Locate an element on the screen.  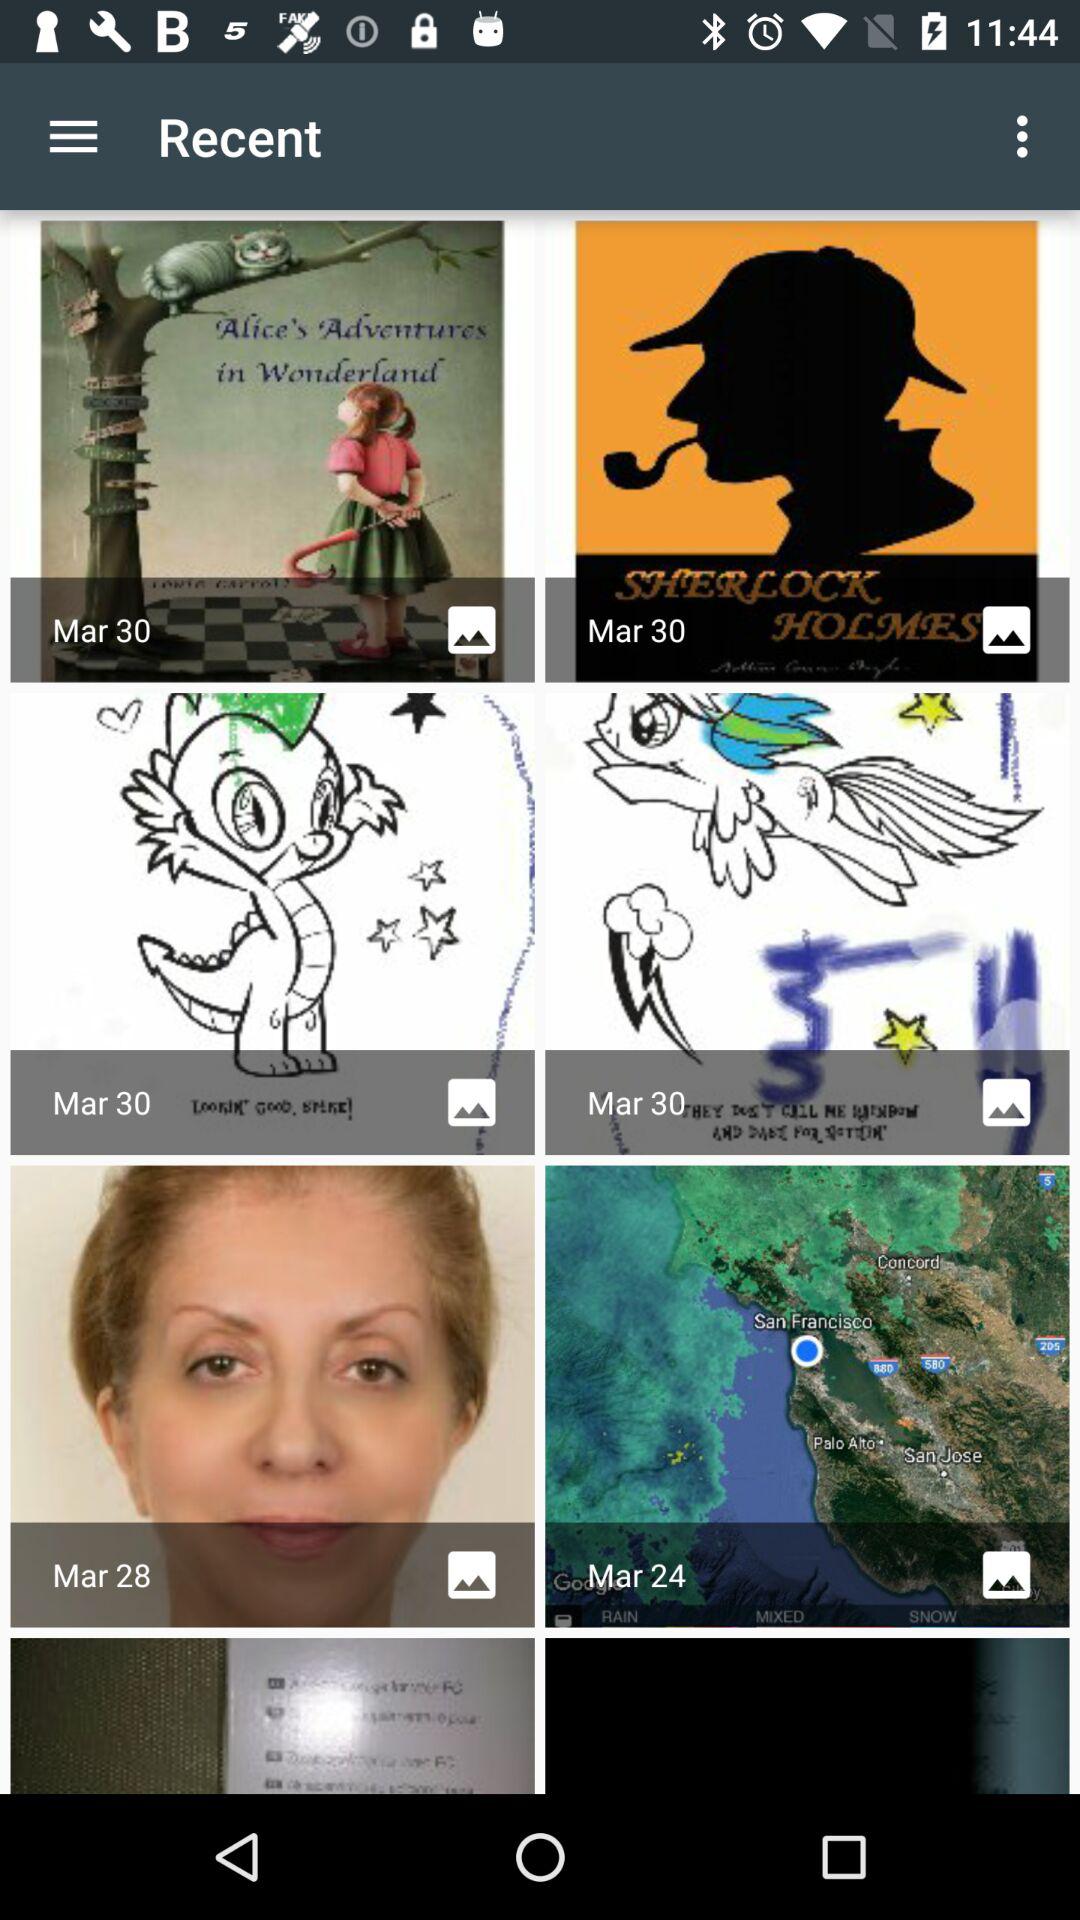
launch icon next to recent app is located at coordinates (73, 136).